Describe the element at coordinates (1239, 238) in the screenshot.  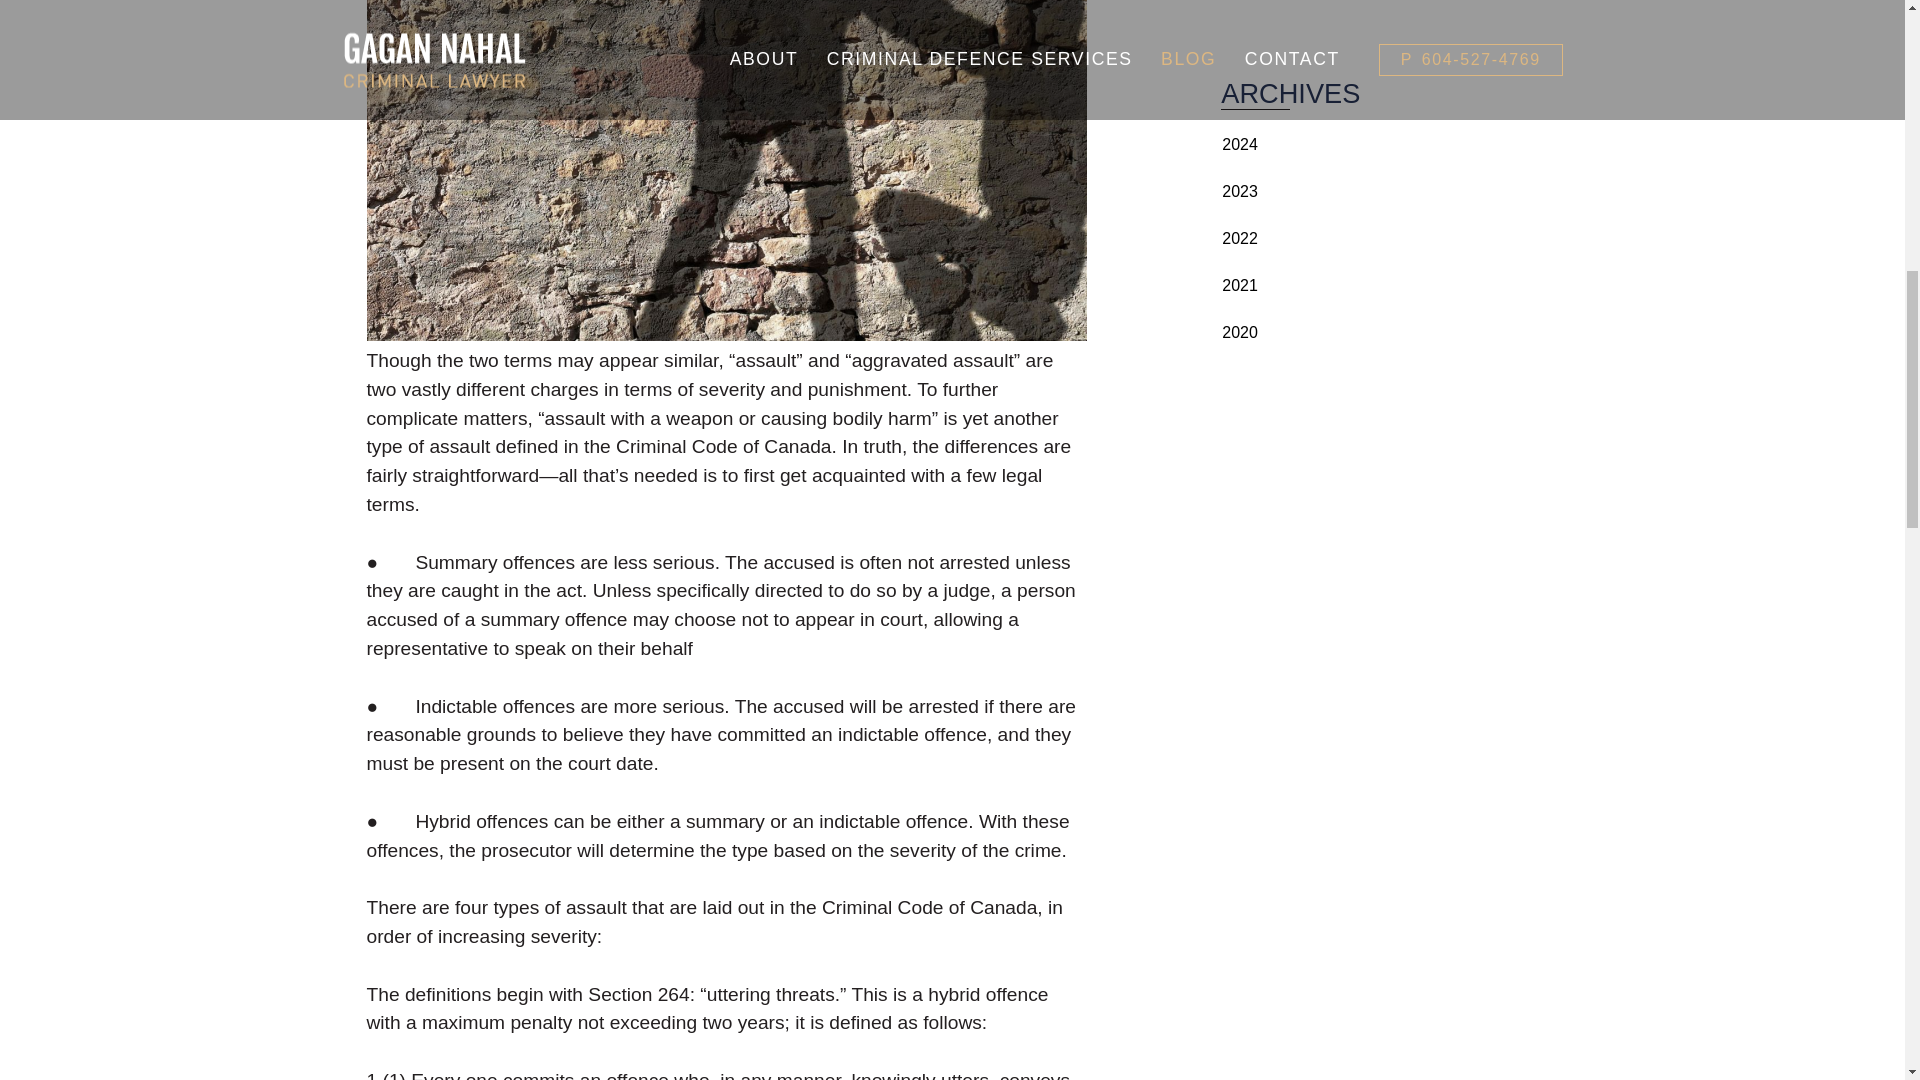
I see `2022` at that location.